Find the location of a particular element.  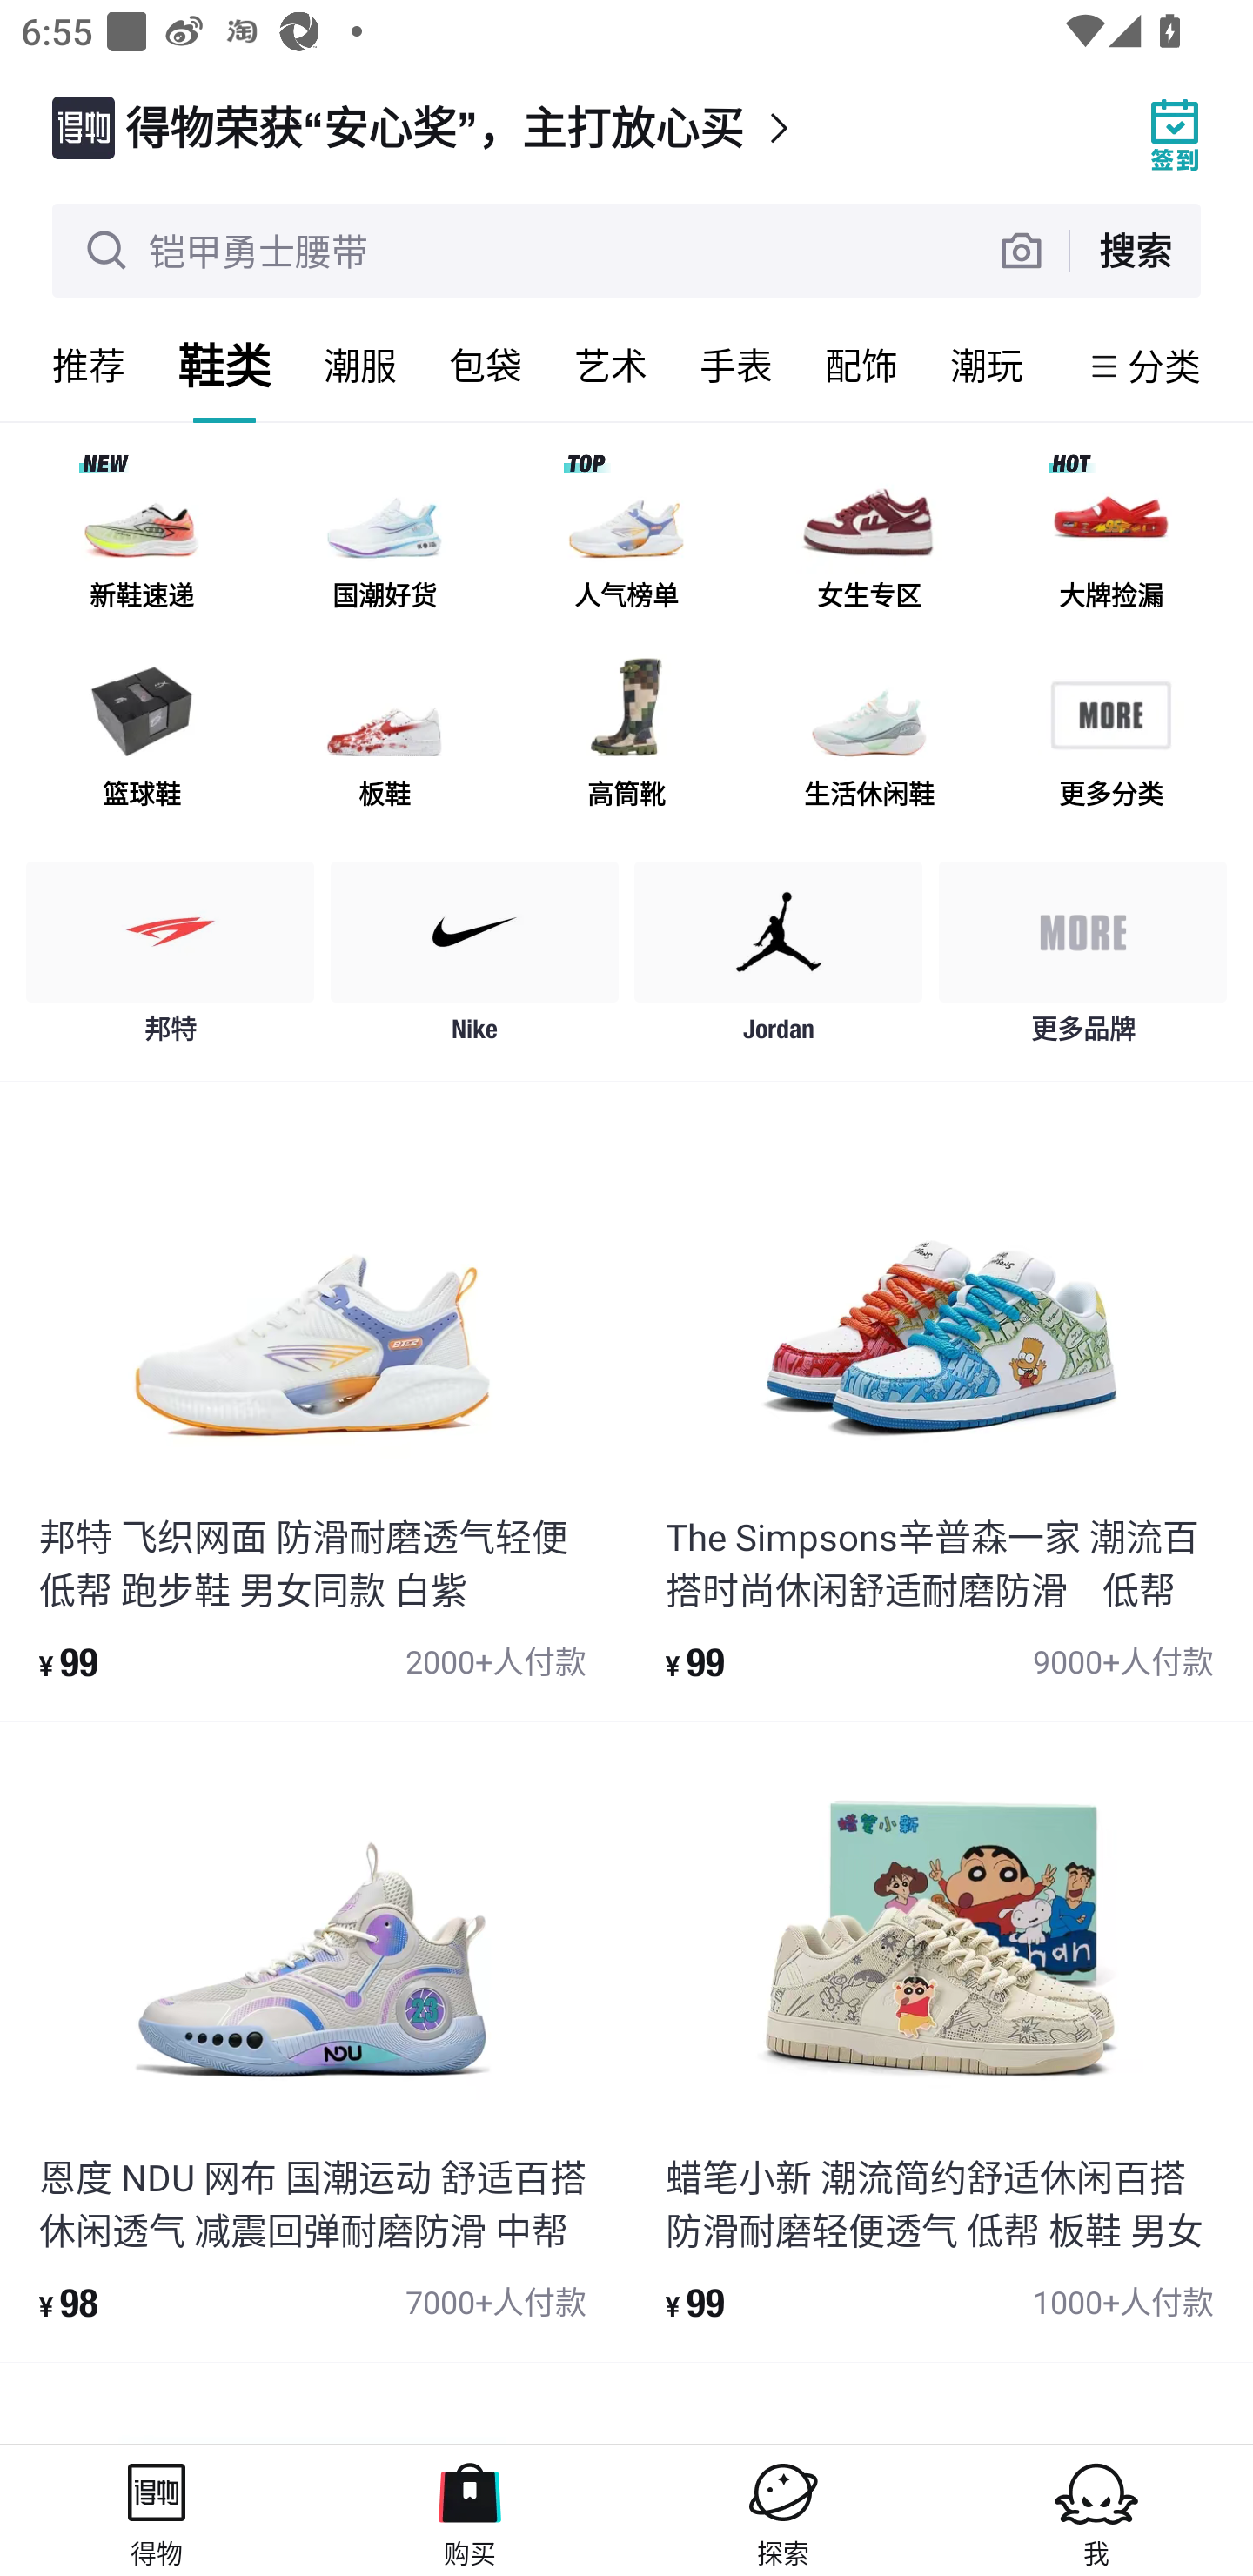

鞋类 is located at coordinates (224, 366).